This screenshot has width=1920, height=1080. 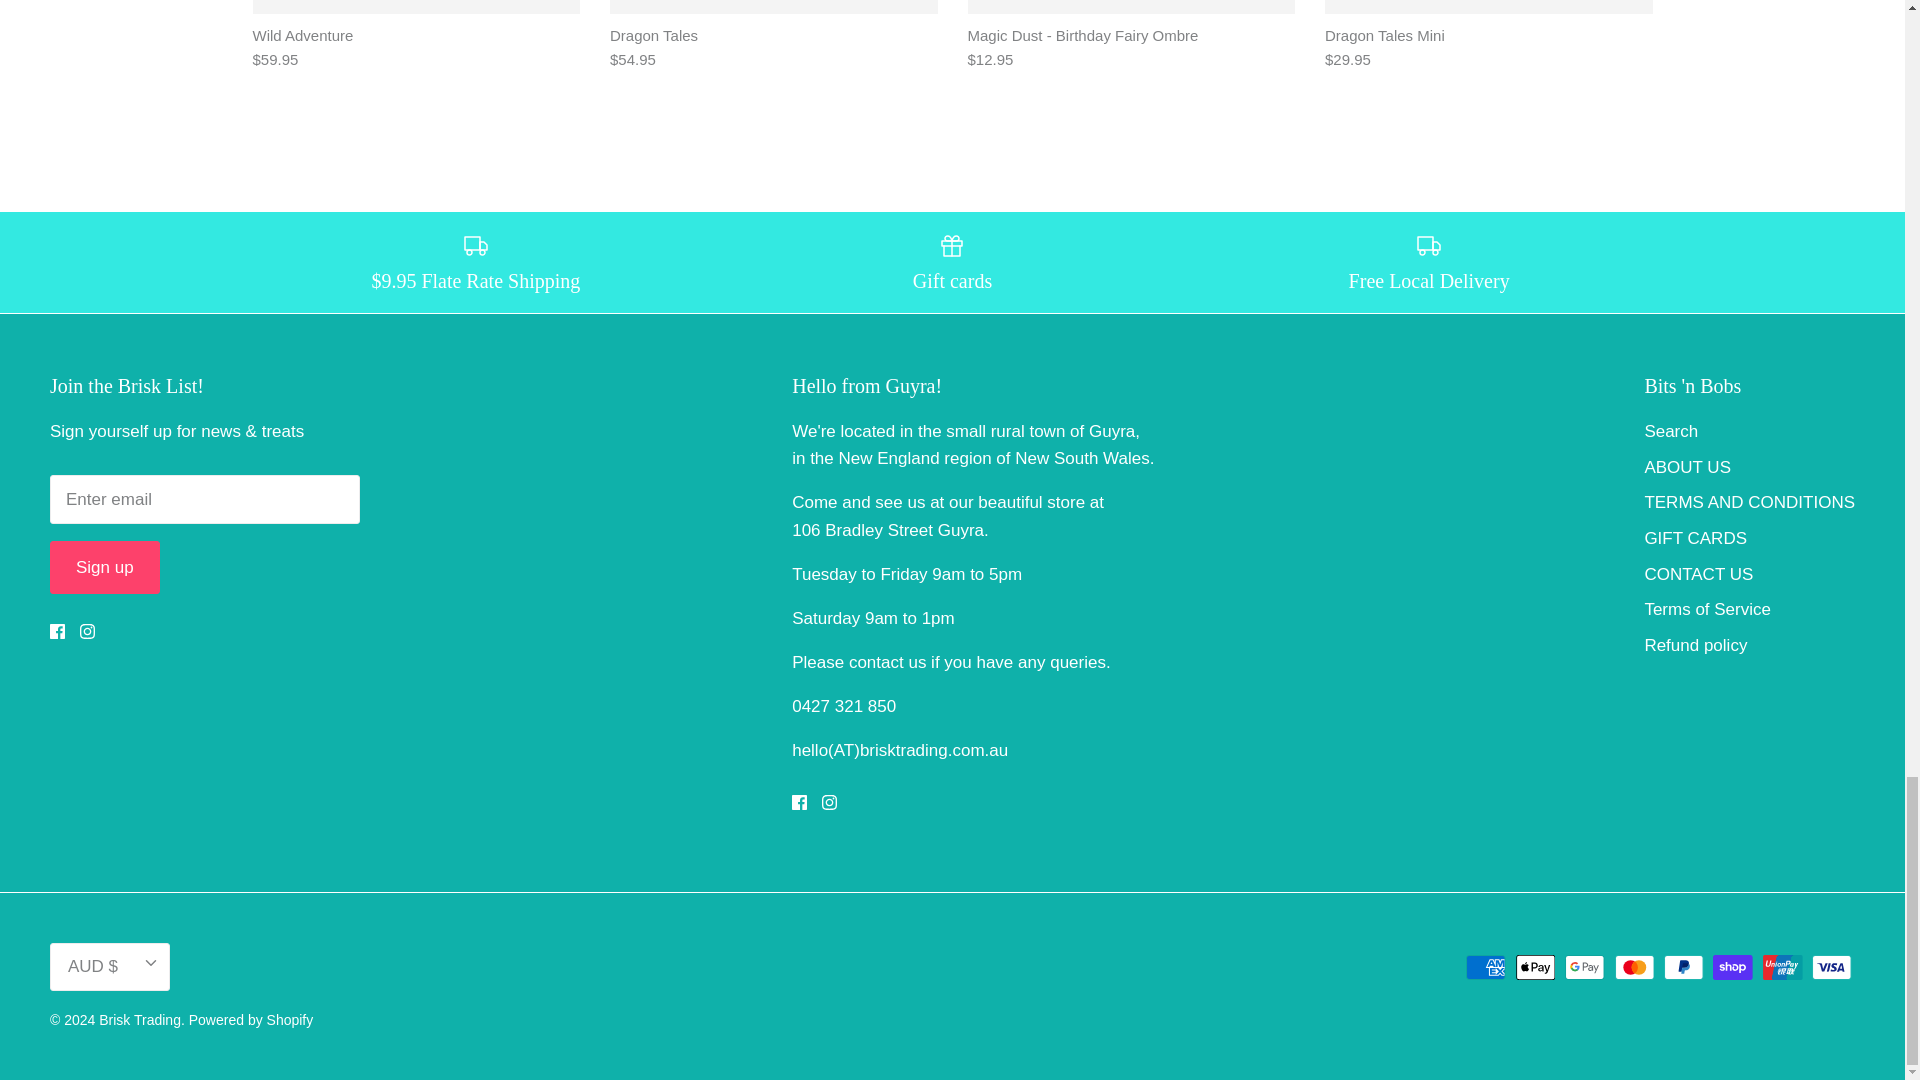 What do you see at coordinates (87, 632) in the screenshot?
I see `Instagram` at bounding box center [87, 632].